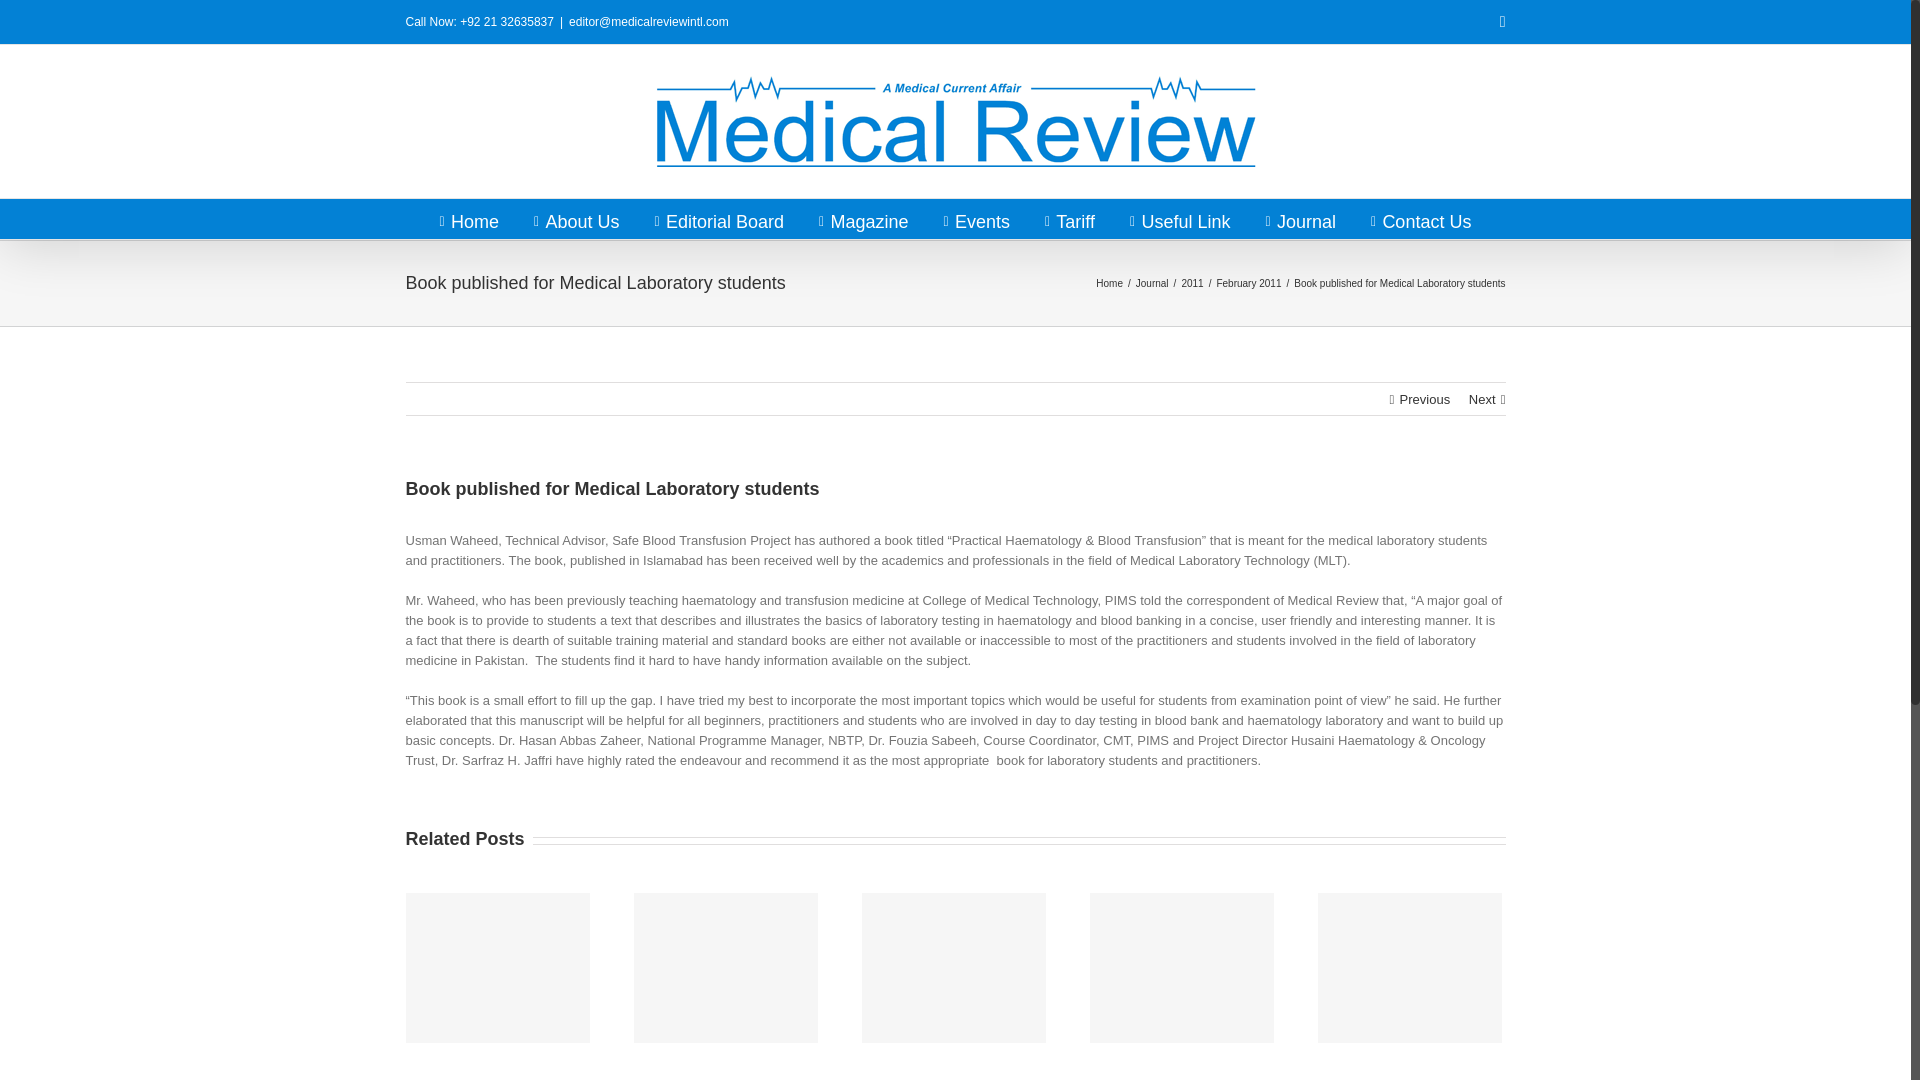  What do you see at coordinates (1300, 218) in the screenshot?
I see `Journal` at bounding box center [1300, 218].